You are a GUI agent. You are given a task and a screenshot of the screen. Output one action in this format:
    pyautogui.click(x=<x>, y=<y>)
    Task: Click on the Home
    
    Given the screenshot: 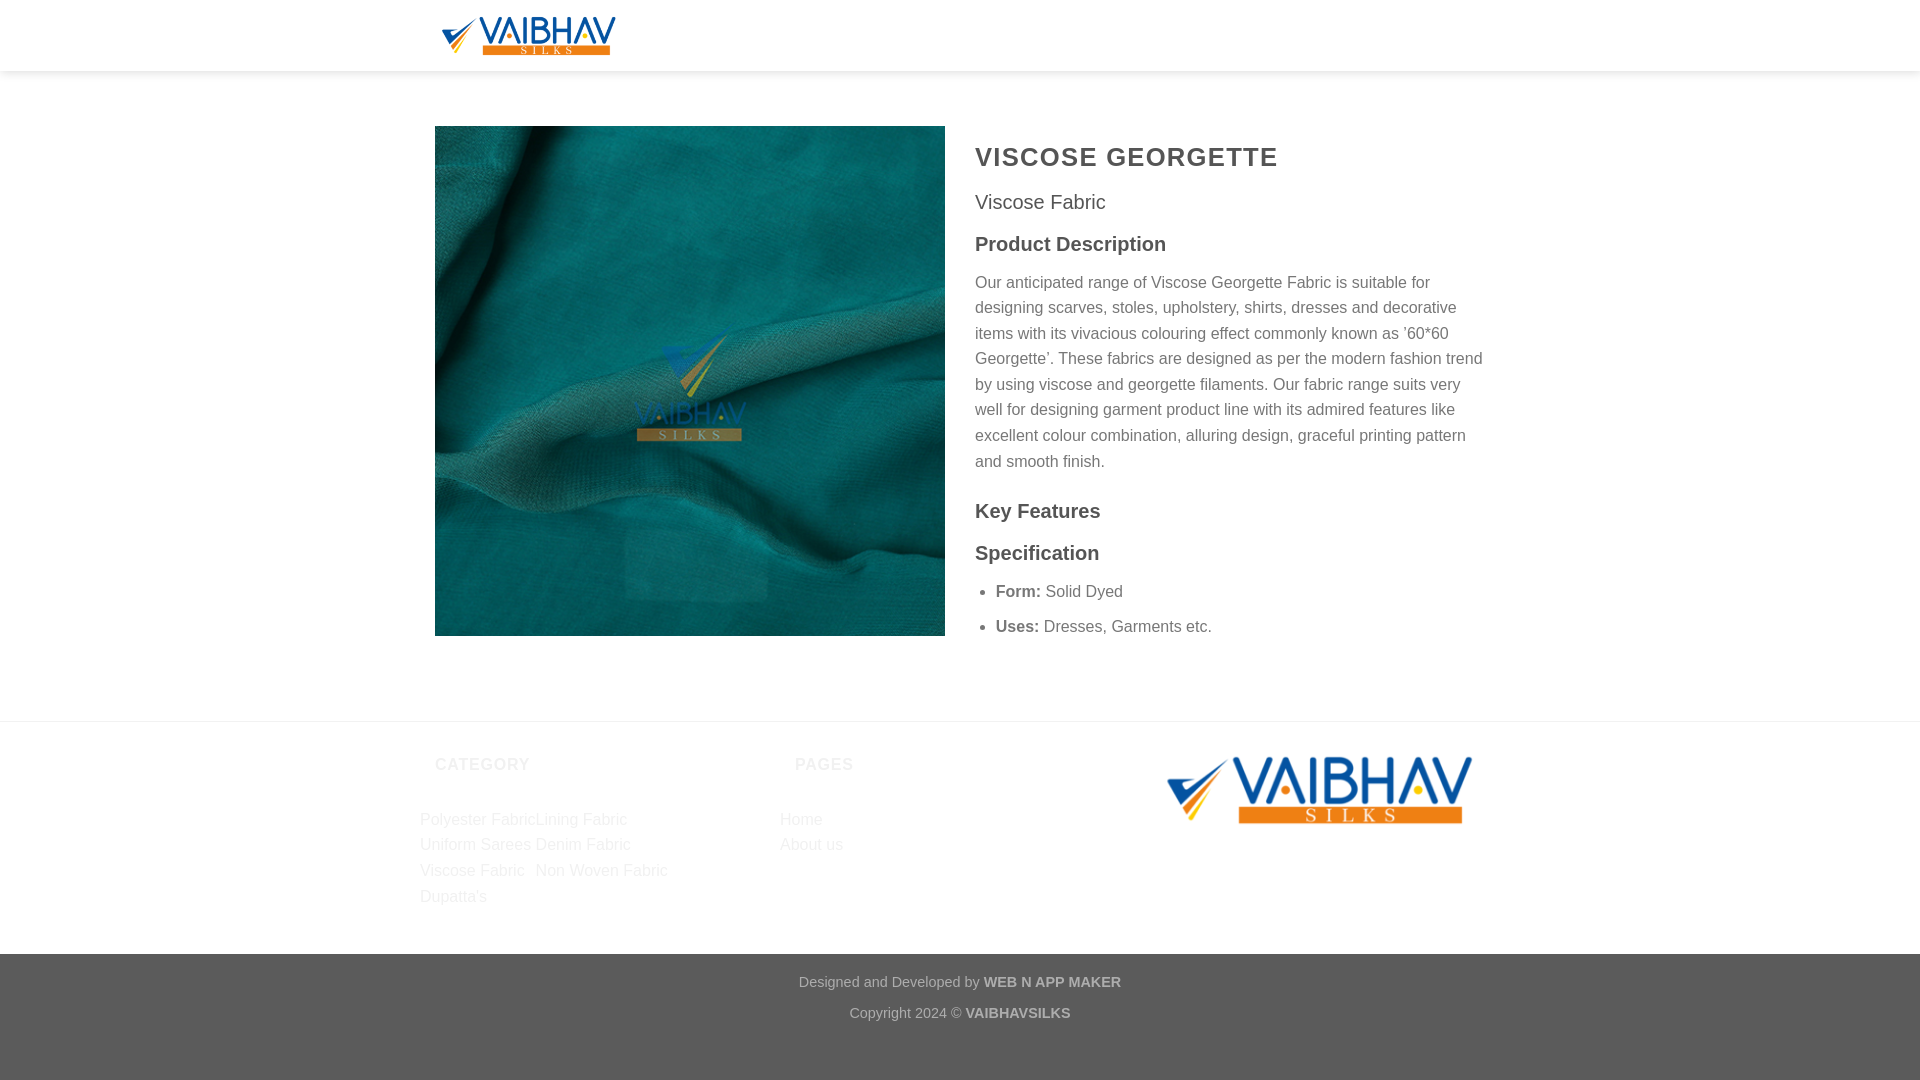 What is the action you would take?
    pyautogui.click(x=801, y=820)
    